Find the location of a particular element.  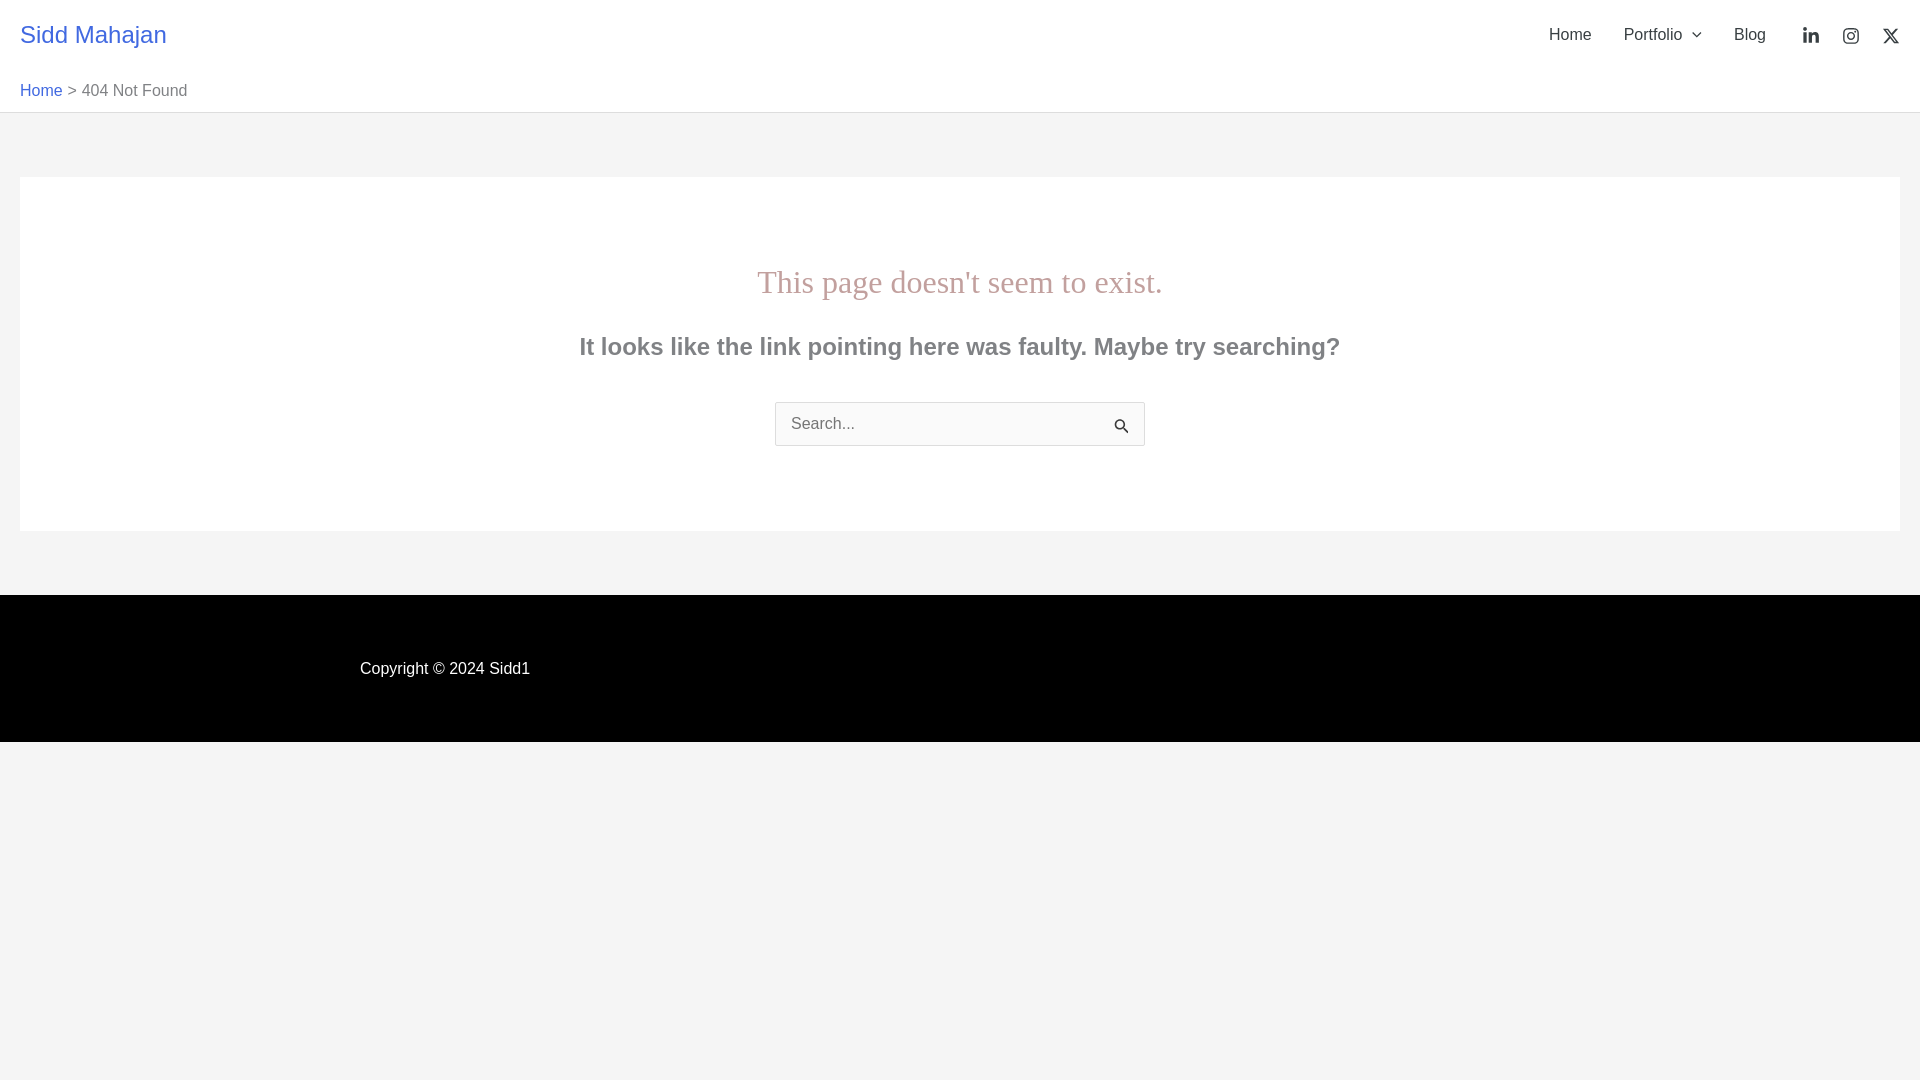

Sidd Mahajan is located at coordinates (93, 38).